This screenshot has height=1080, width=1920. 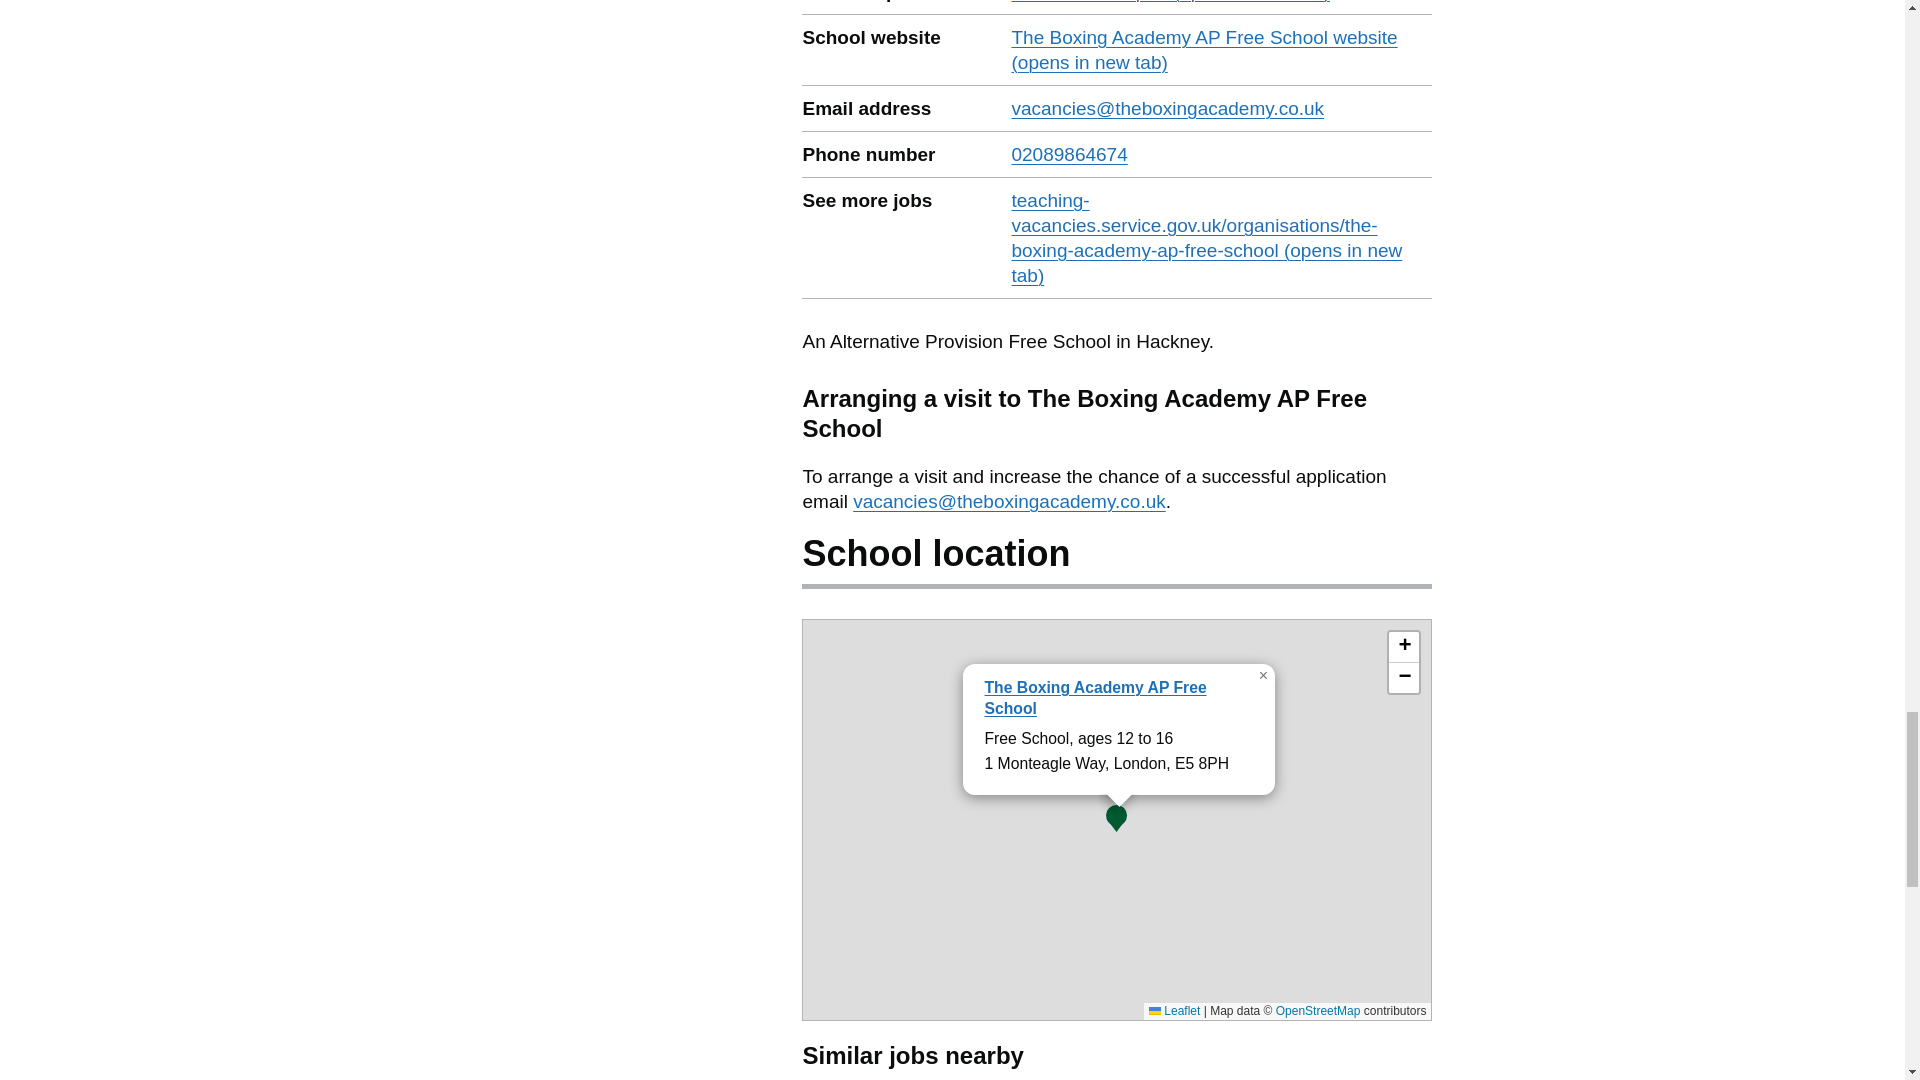 What do you see at coordinates (1403, 647) in the screenshot?
I see `Zoom in` at bounding box center [1403, 647].